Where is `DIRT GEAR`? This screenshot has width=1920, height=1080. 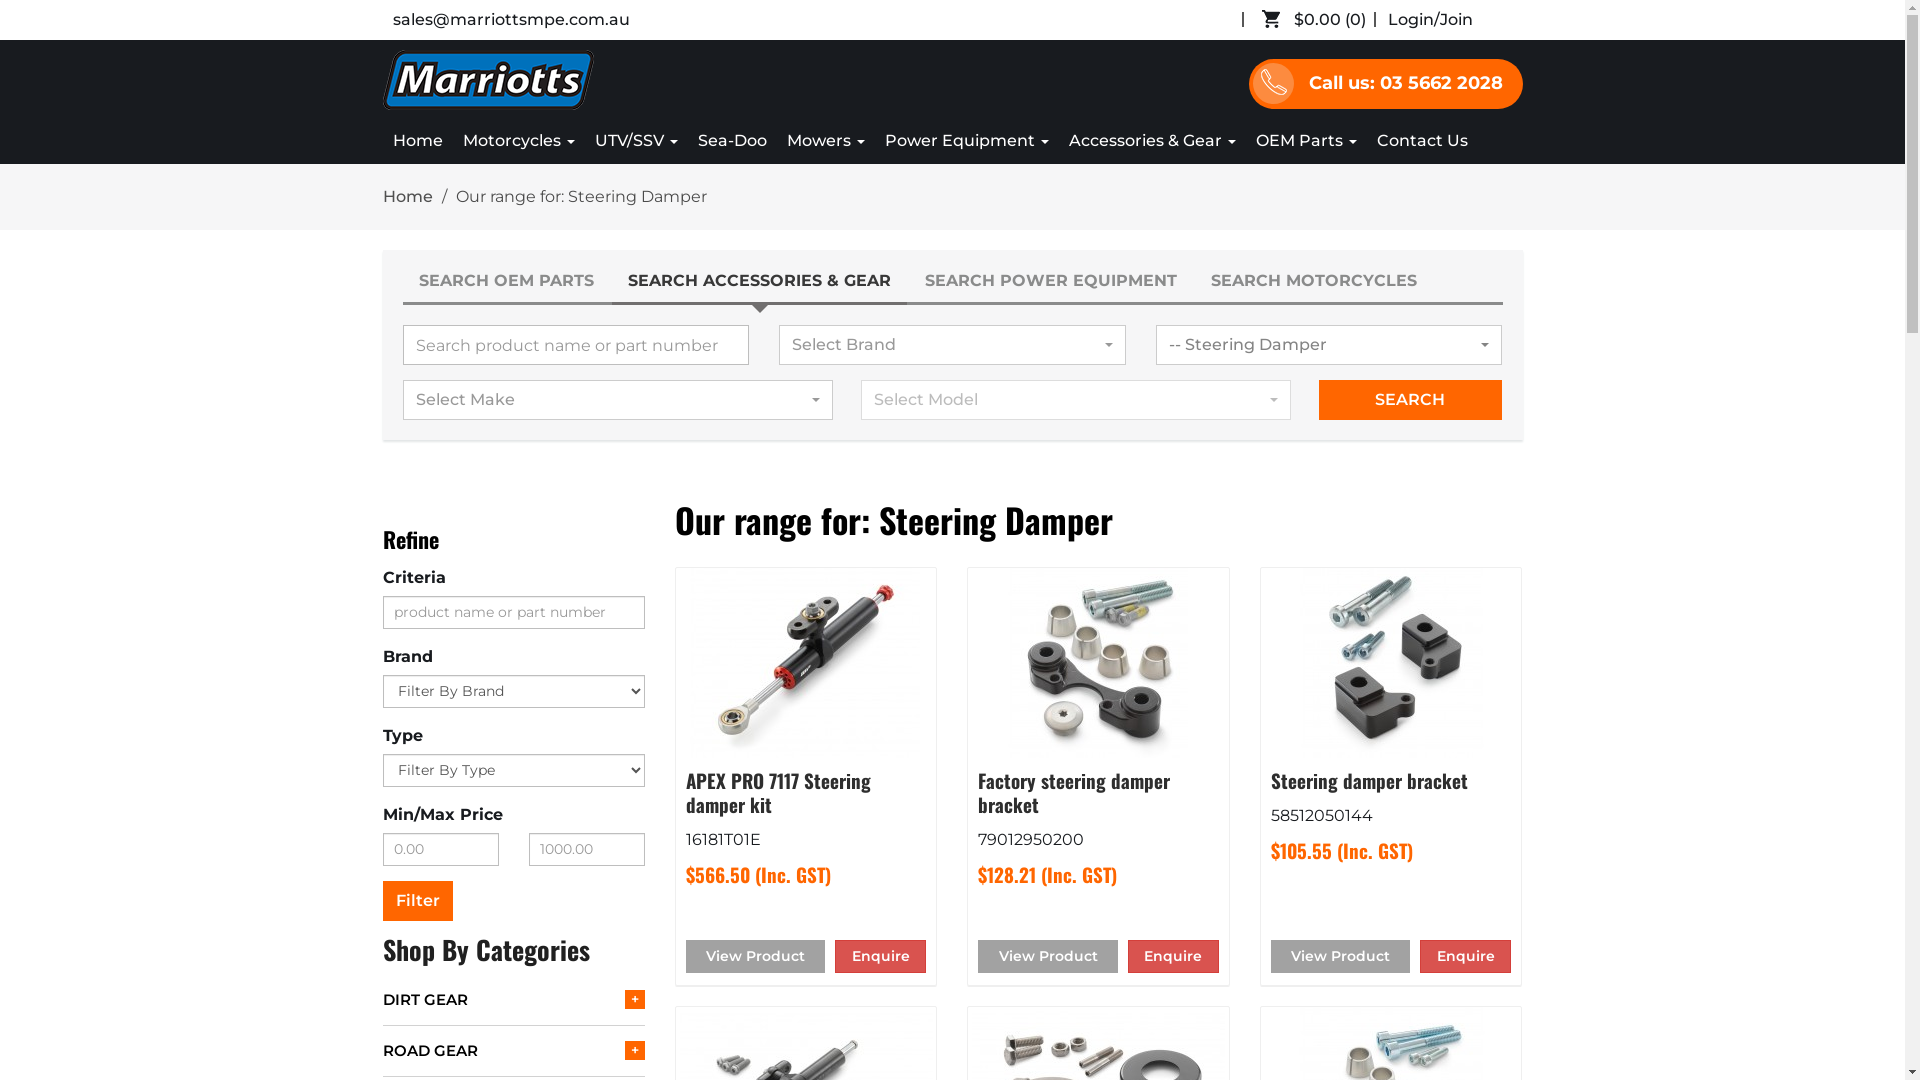
DIRT GEAR is located at coordinates (514, 1000).